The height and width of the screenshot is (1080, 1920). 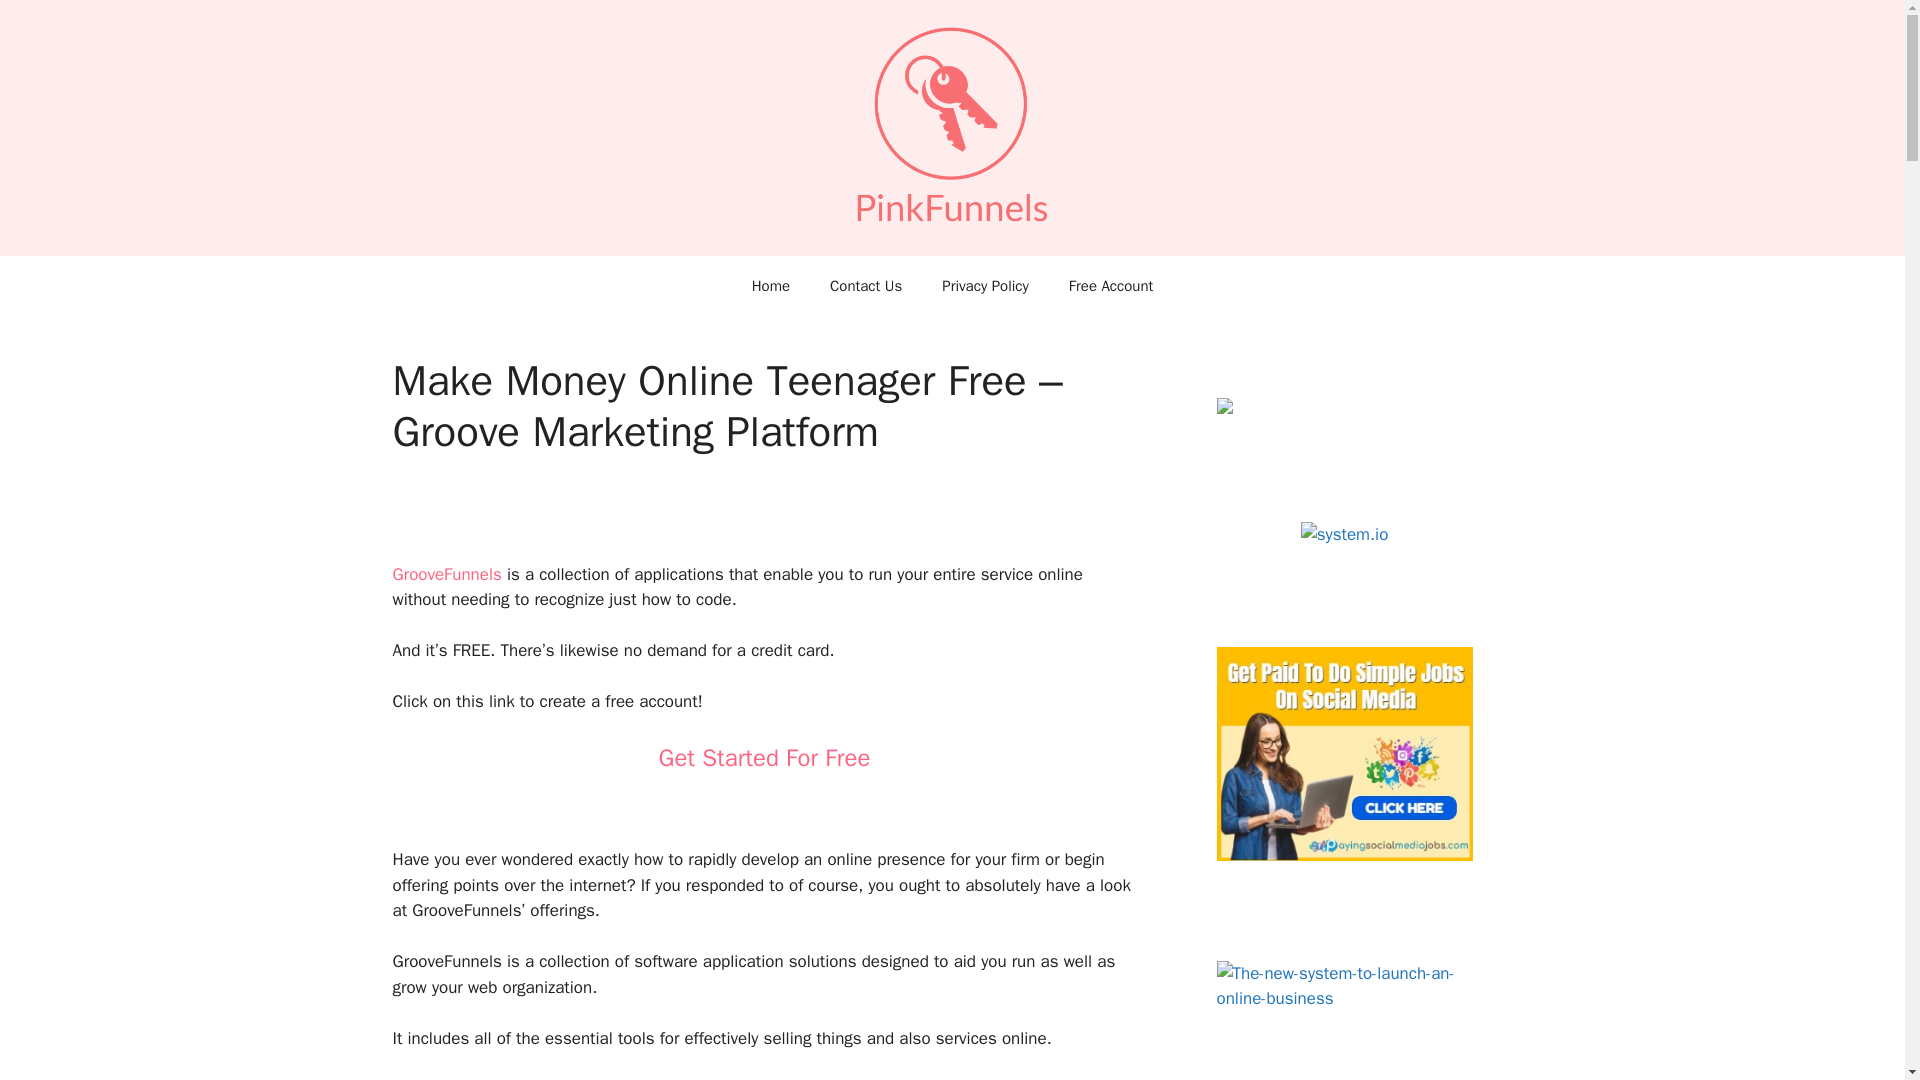 What do you see at coordinates (770, 286) in the screenshot?
I see `Home` at bounding box center [770, 286].